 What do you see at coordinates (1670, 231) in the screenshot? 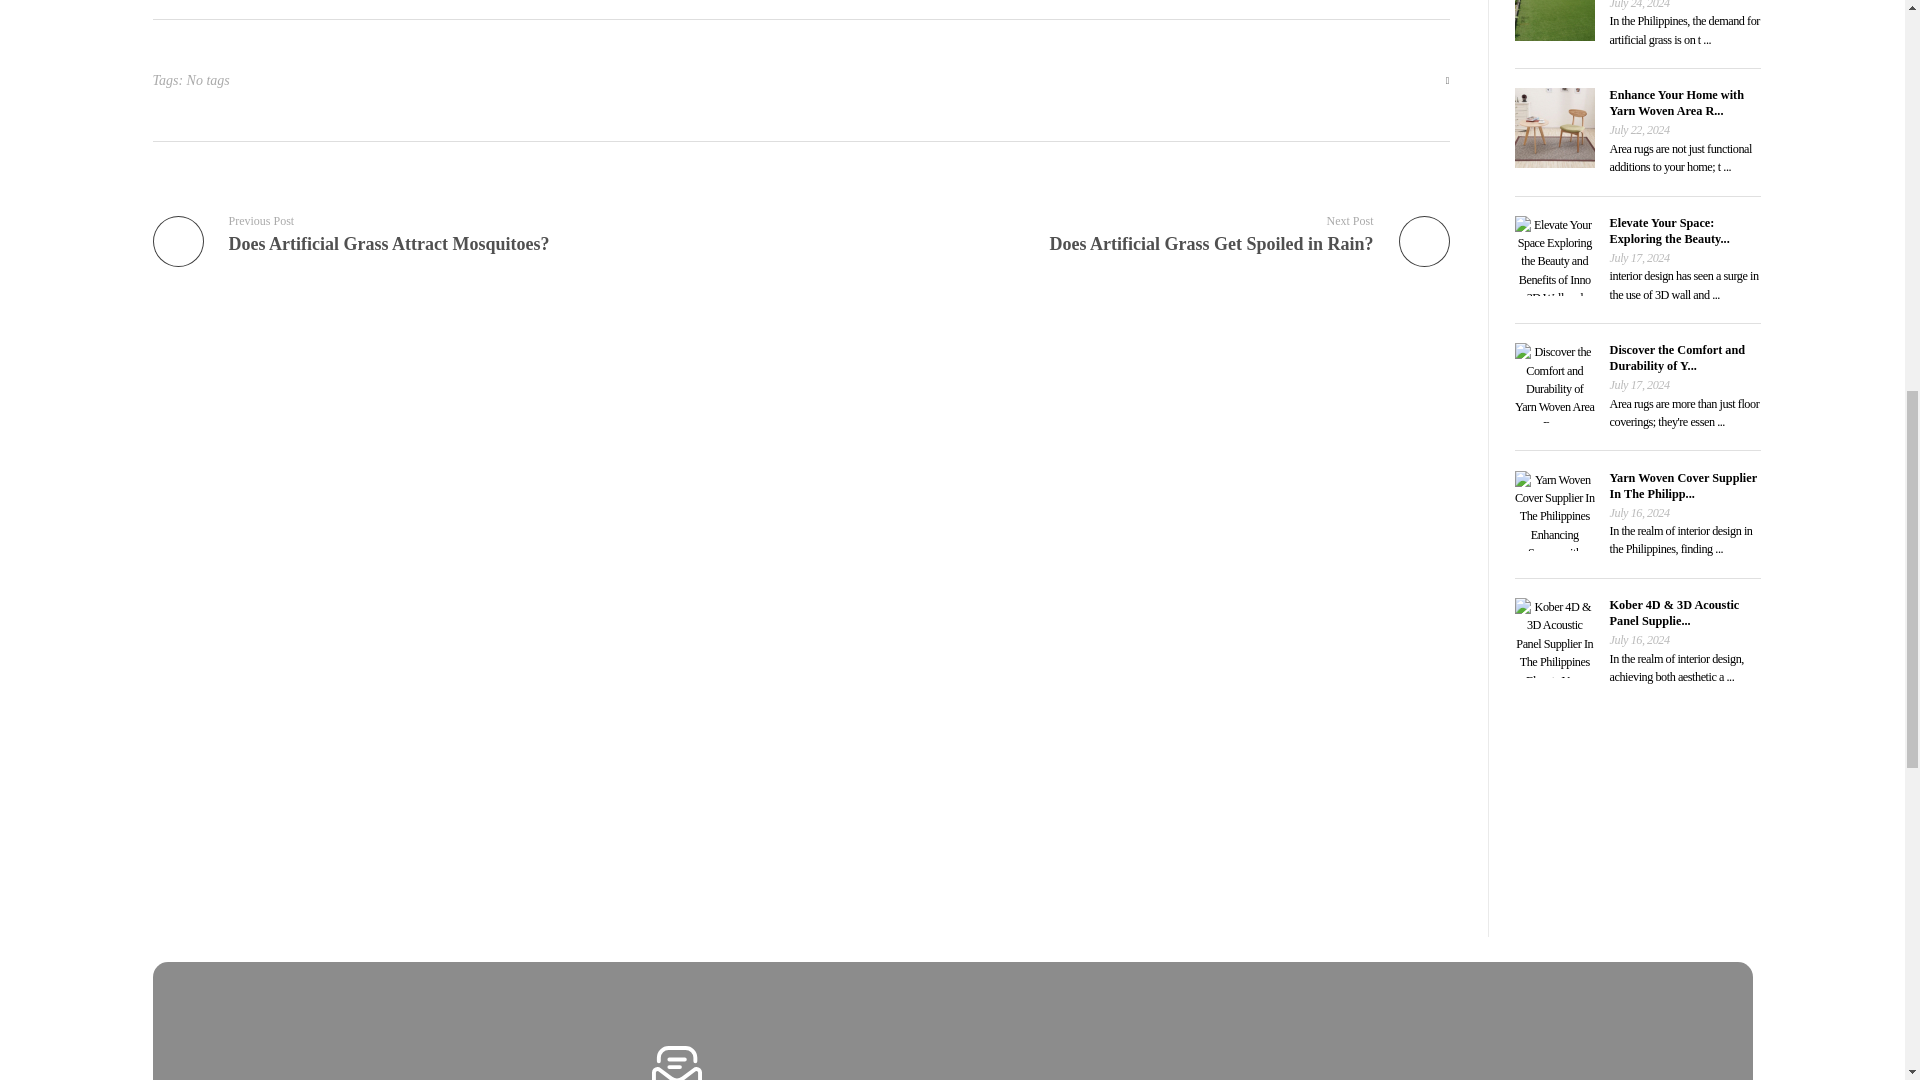
I see `Elevate Your Space: Exploring the Beauty...` at bounding box center [1670, 231].